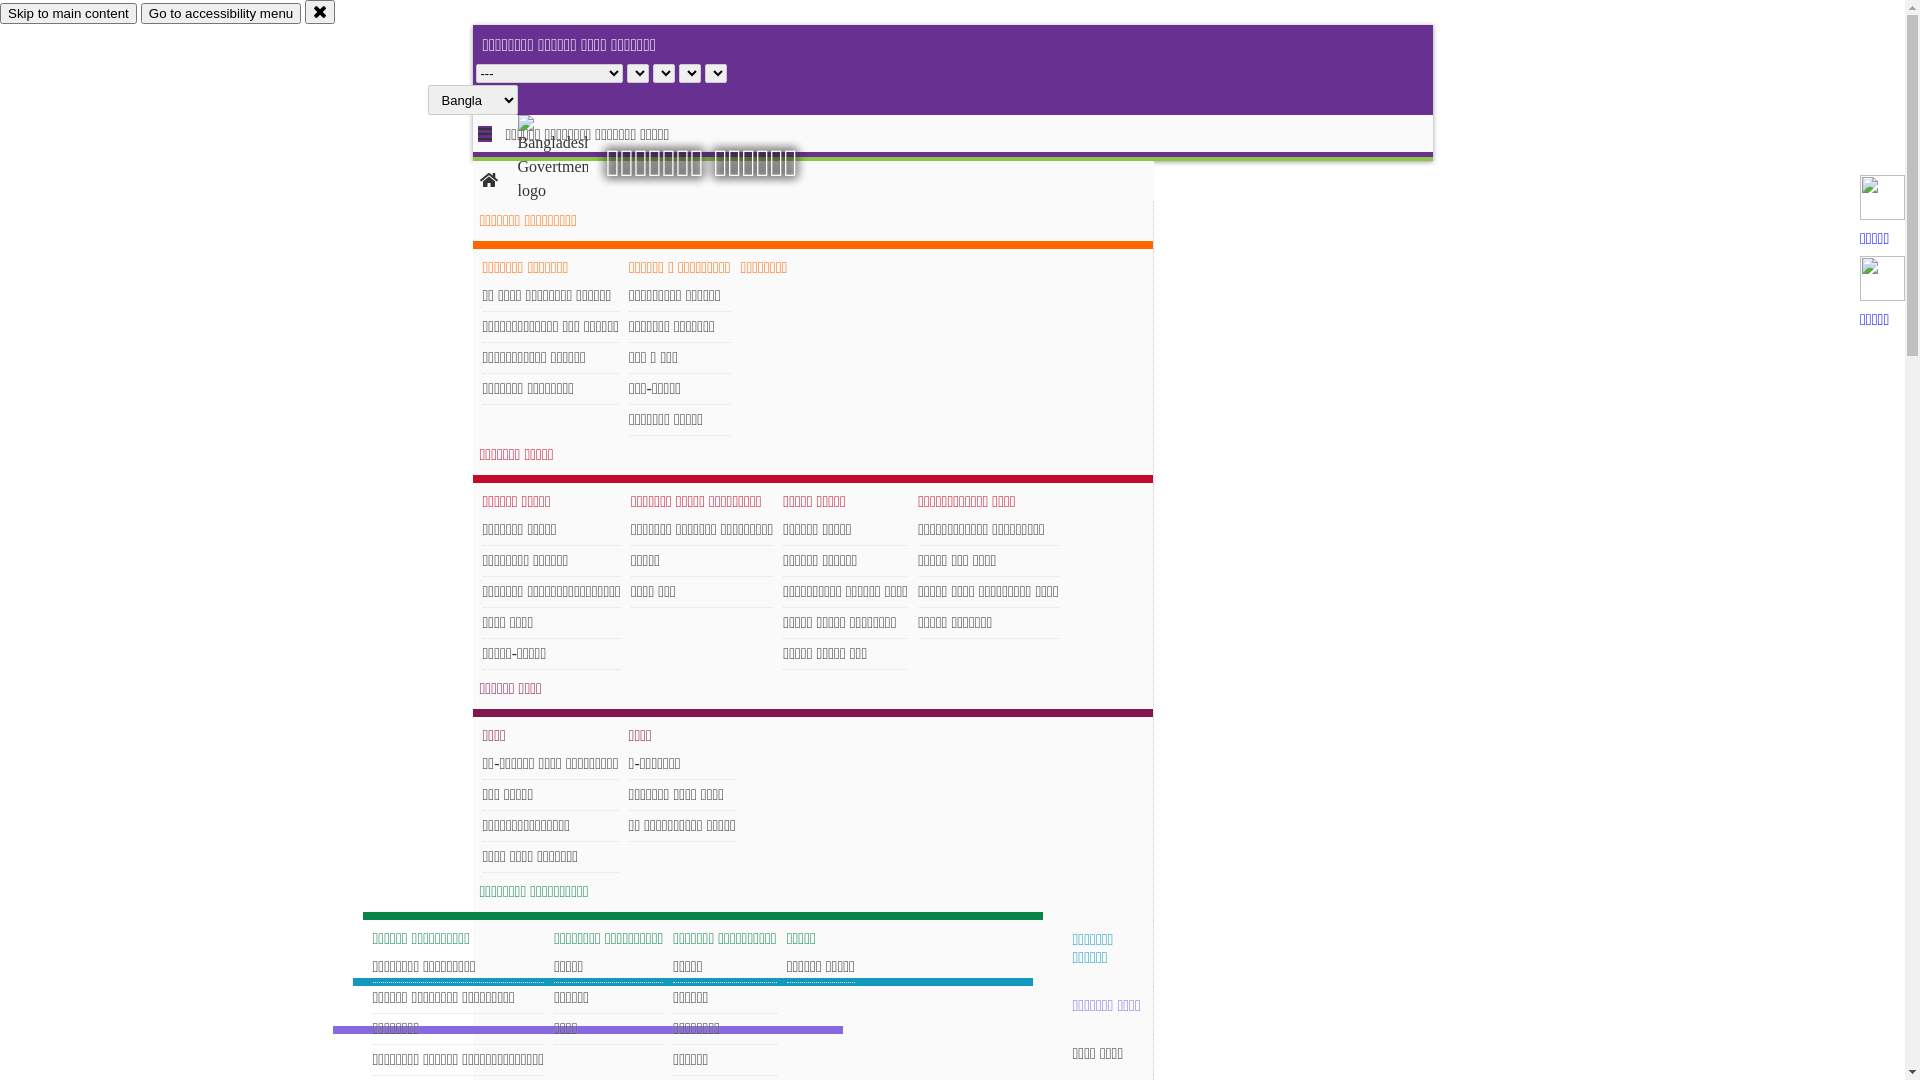 This screenshot has width=1920, height=1080. I want to click on Go to accessibility menu, so click(221, 14).